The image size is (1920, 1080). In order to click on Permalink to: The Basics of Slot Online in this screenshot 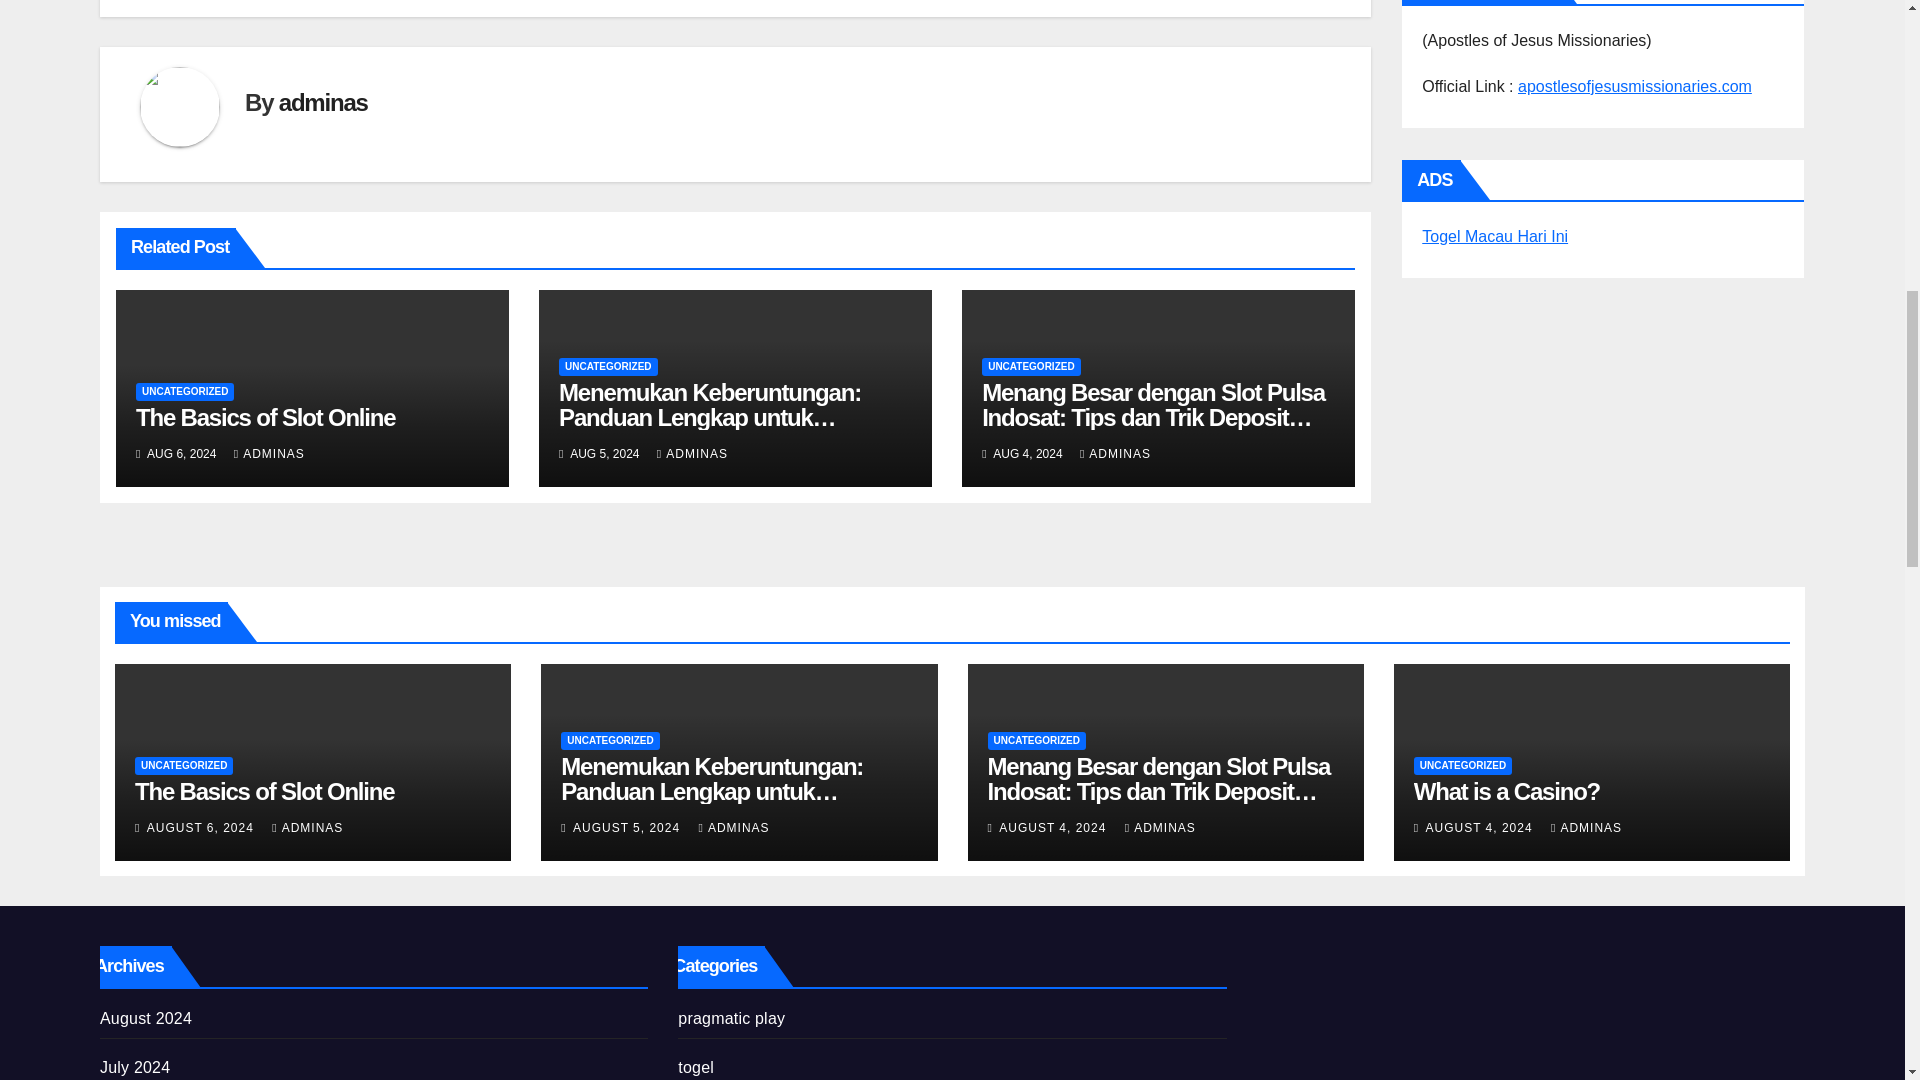, I will do `click(266, 416)`.